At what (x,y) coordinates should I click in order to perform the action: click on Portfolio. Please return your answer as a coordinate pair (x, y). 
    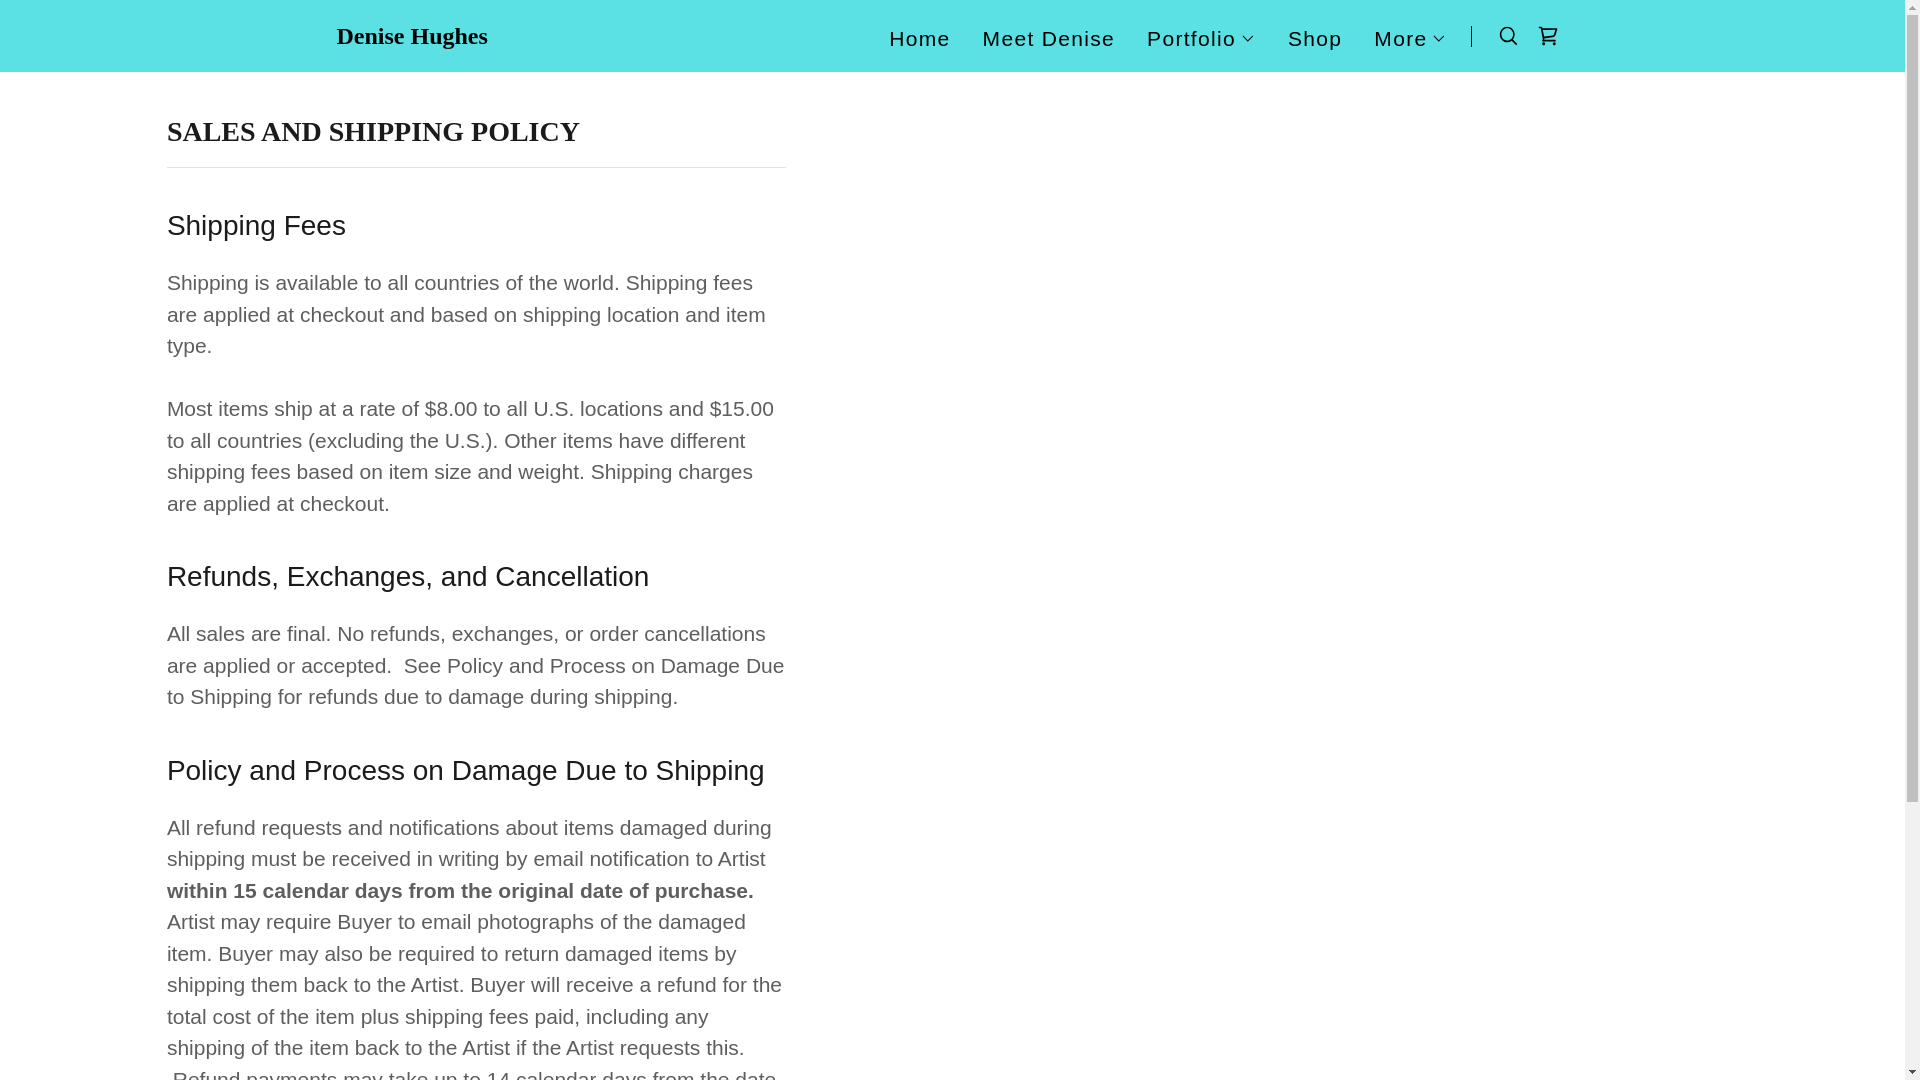
    Looking at the image, I should click on (1200, 37).